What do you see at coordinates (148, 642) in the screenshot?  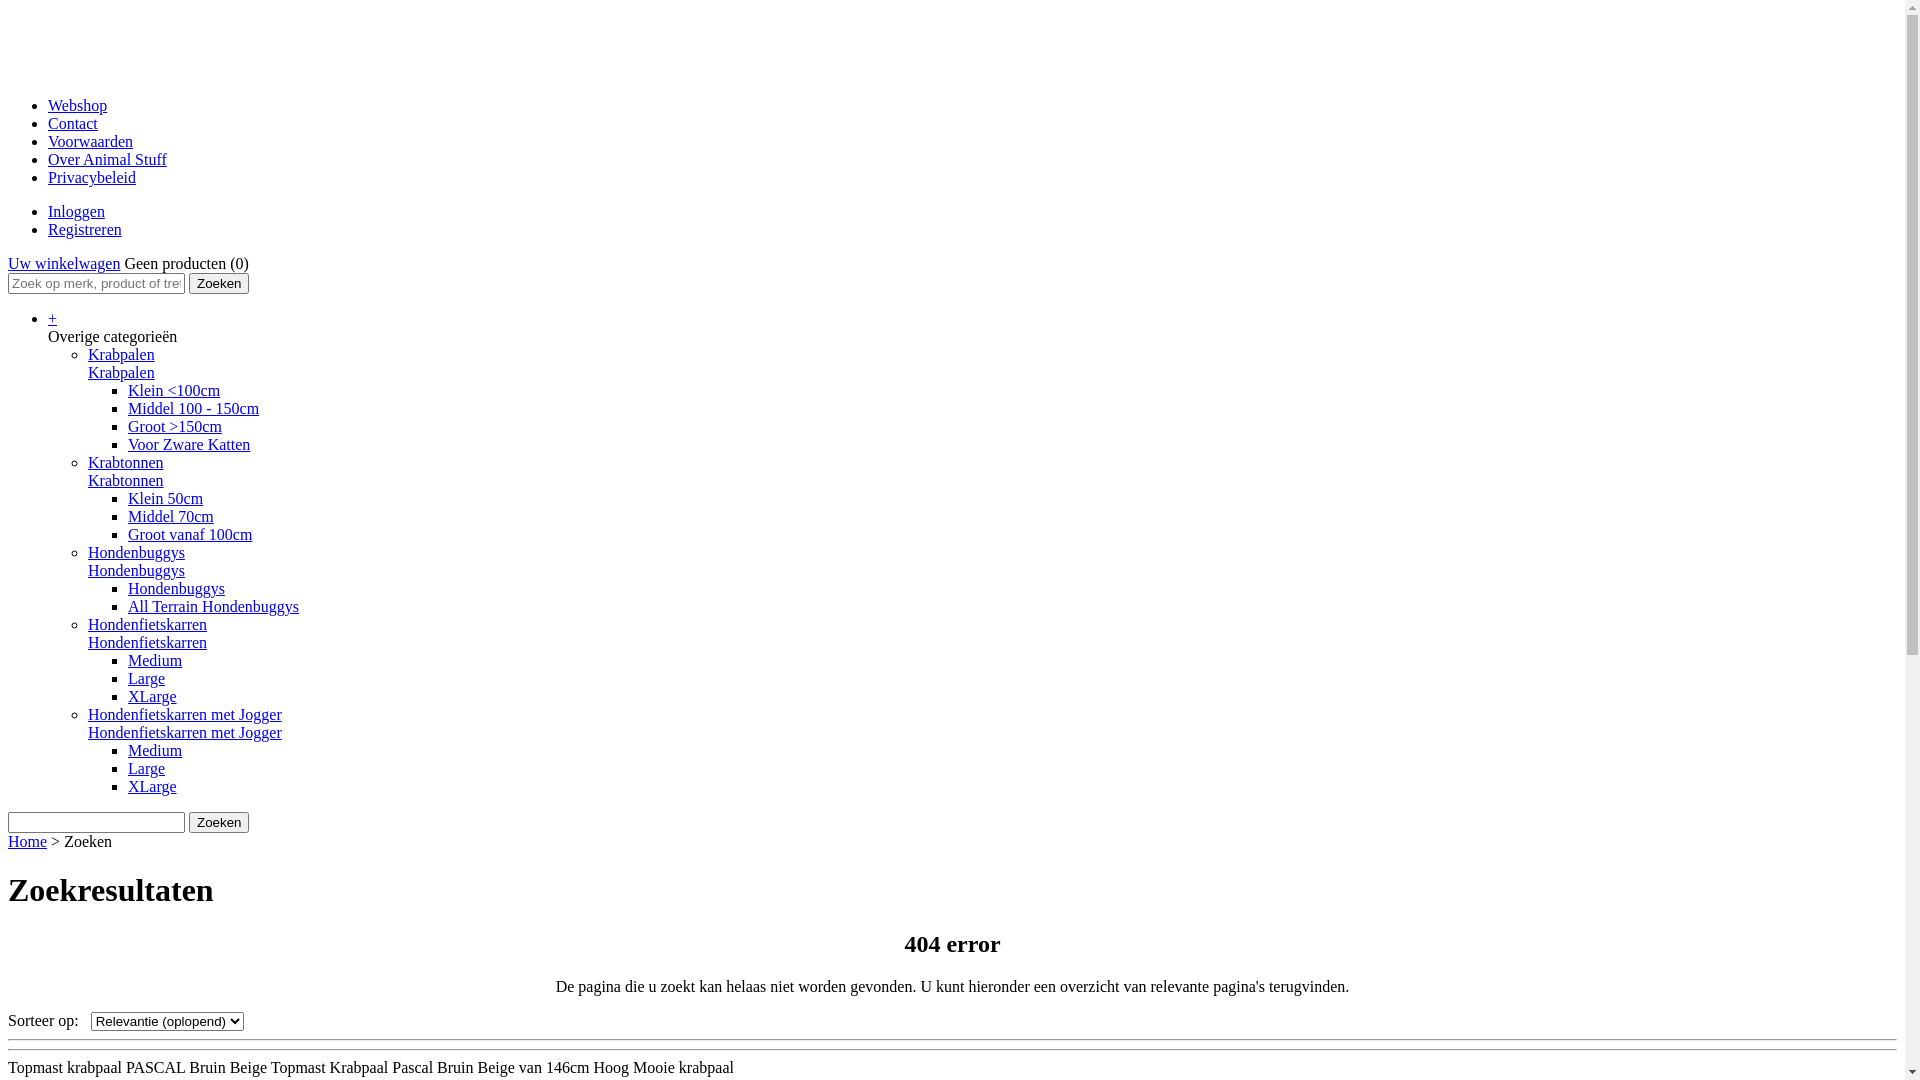 I see `Hondenfietskarren` at bounding box center [148, 642].